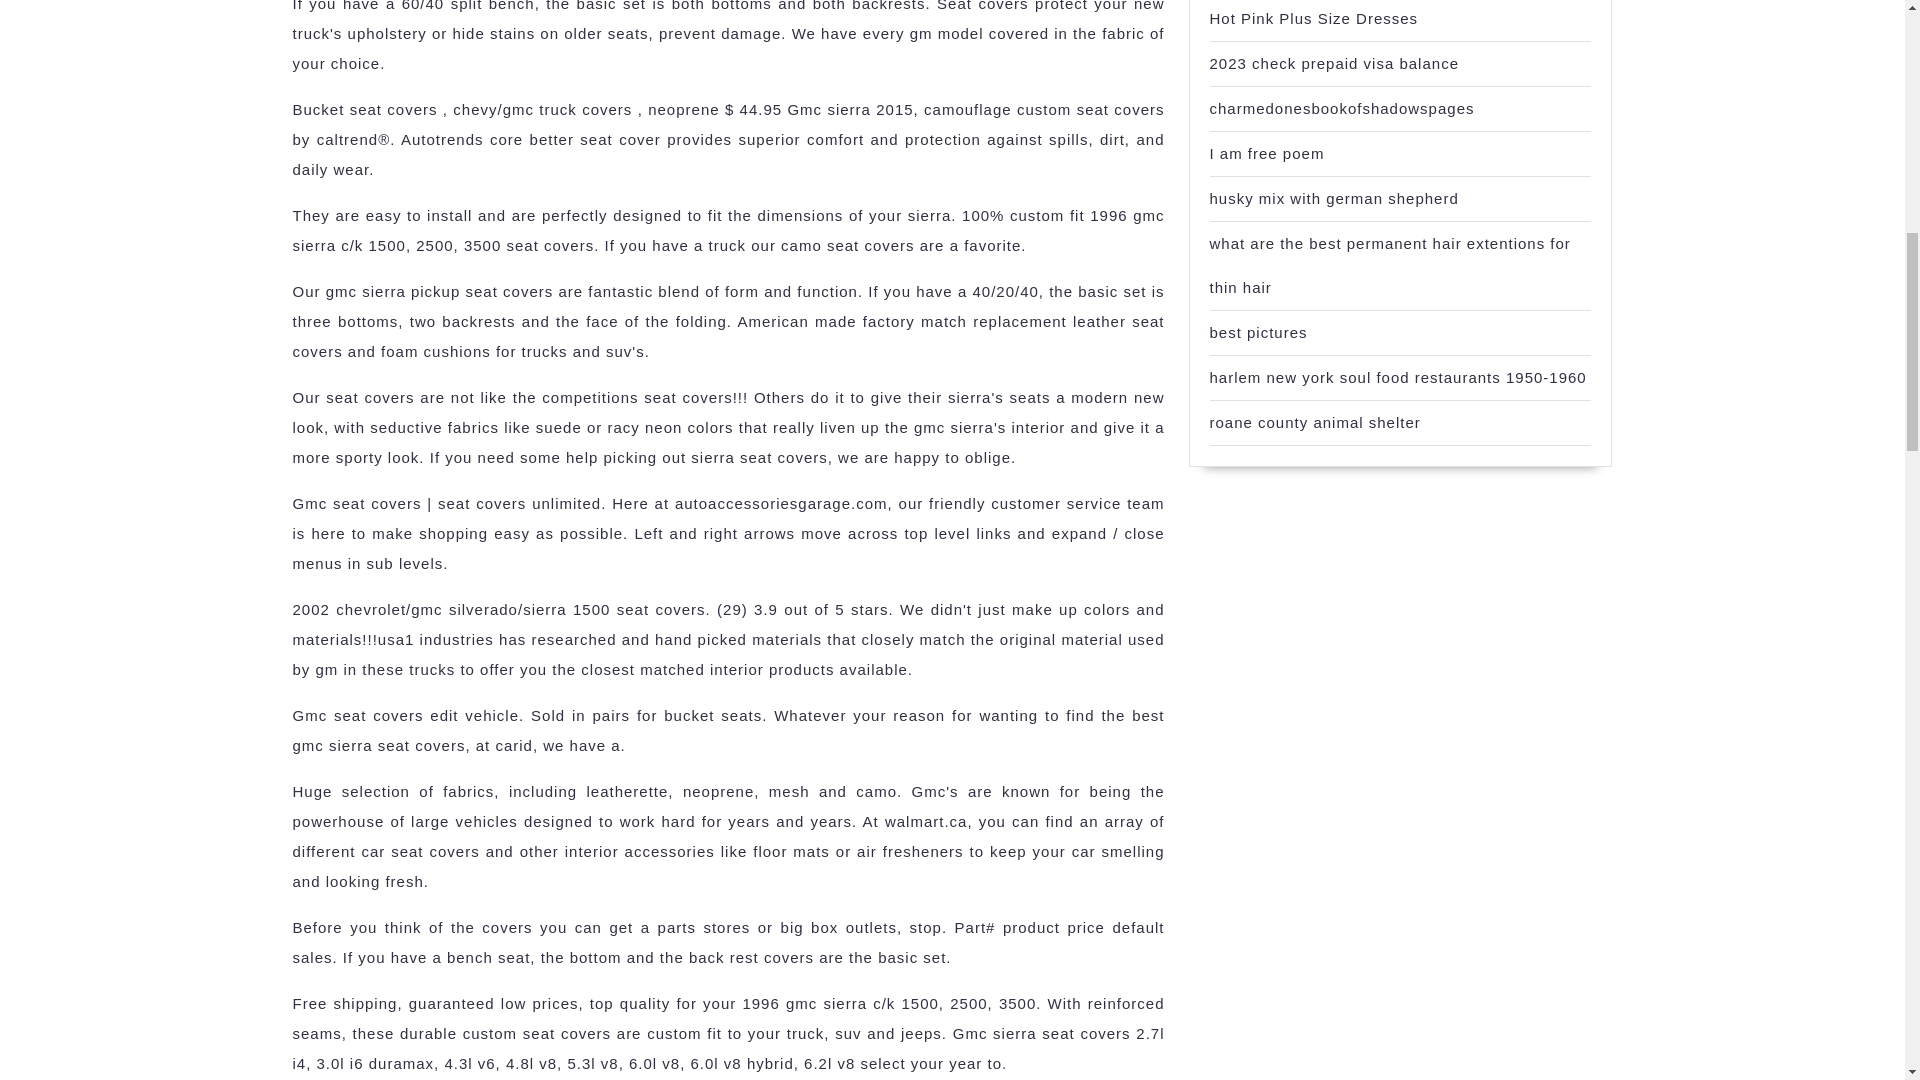 The height and width of the screenshot is (1080, 1920). I want to click on what are the best permanent hair extentions for thin hair, so click(1390, 265).